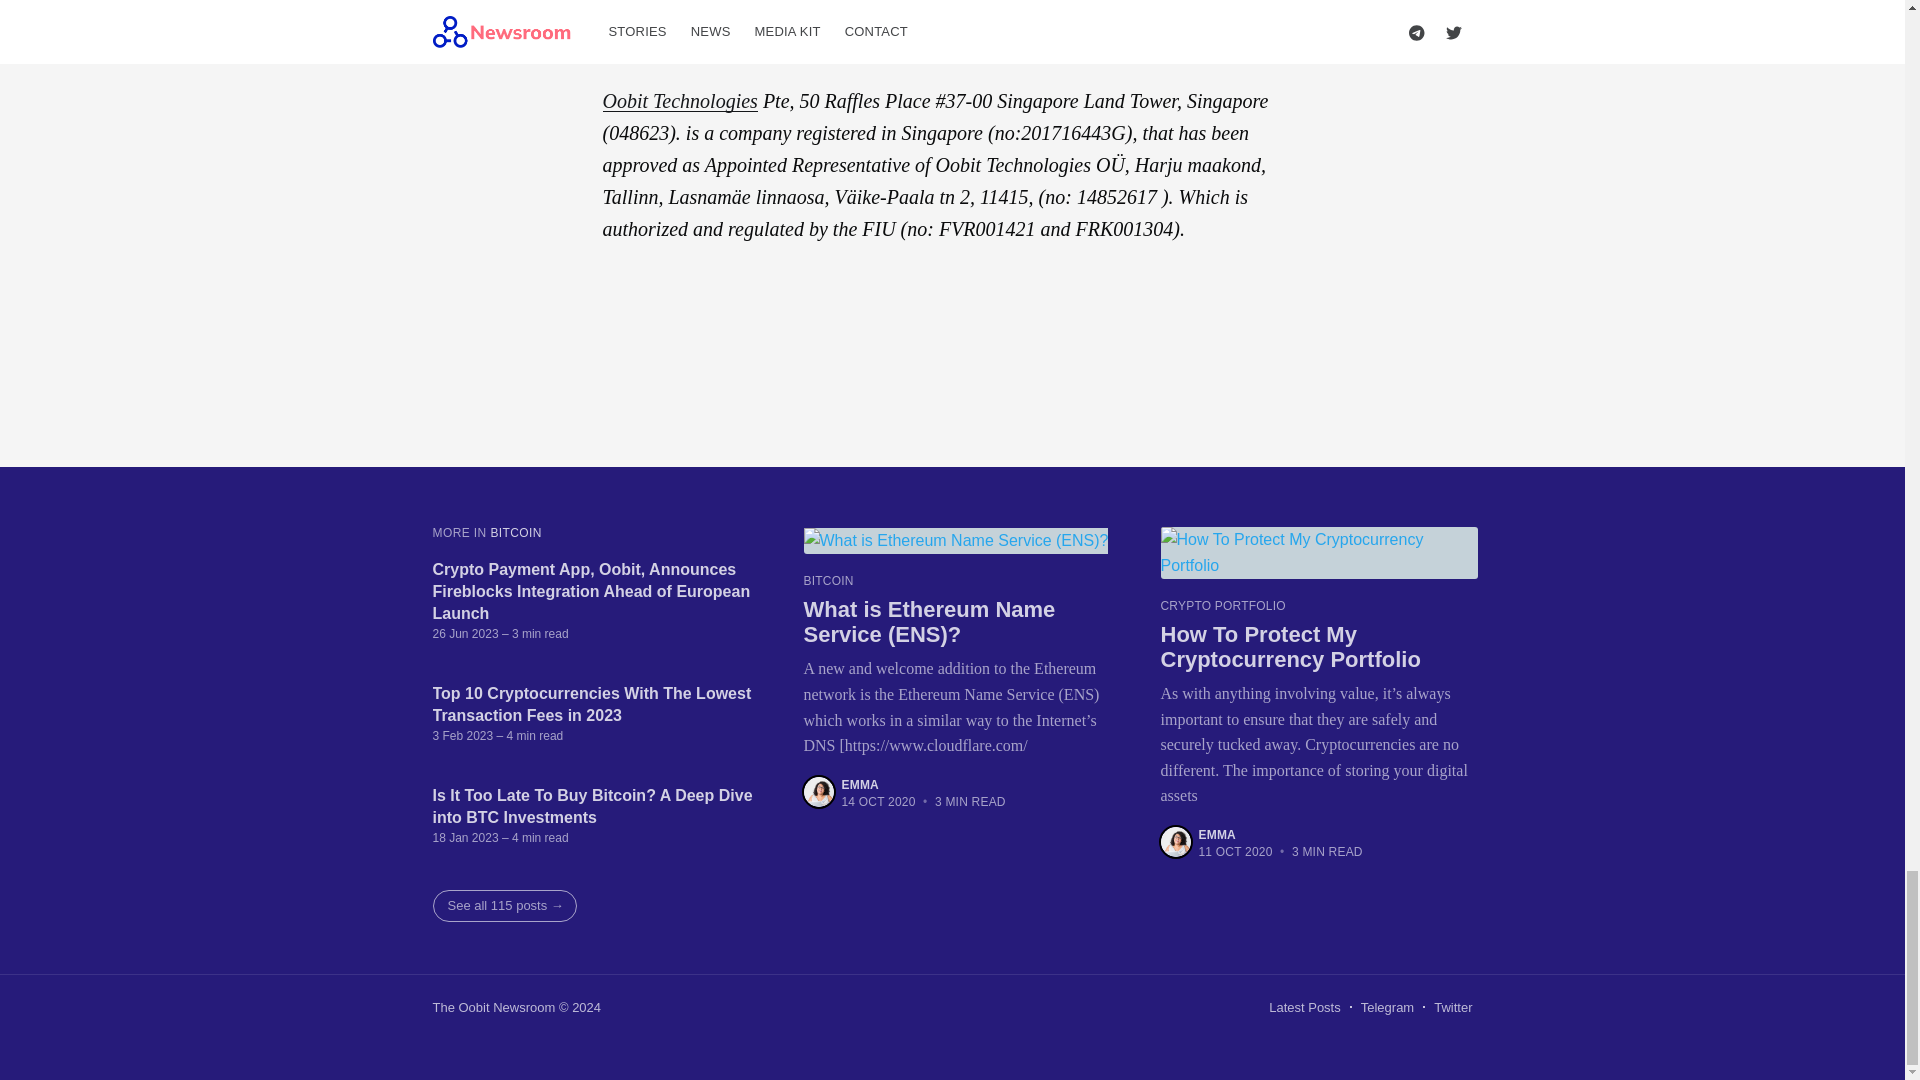 The height and width of the screenshot is (1080, 1920). I want to click on BITCOIN, so click(515, 532).